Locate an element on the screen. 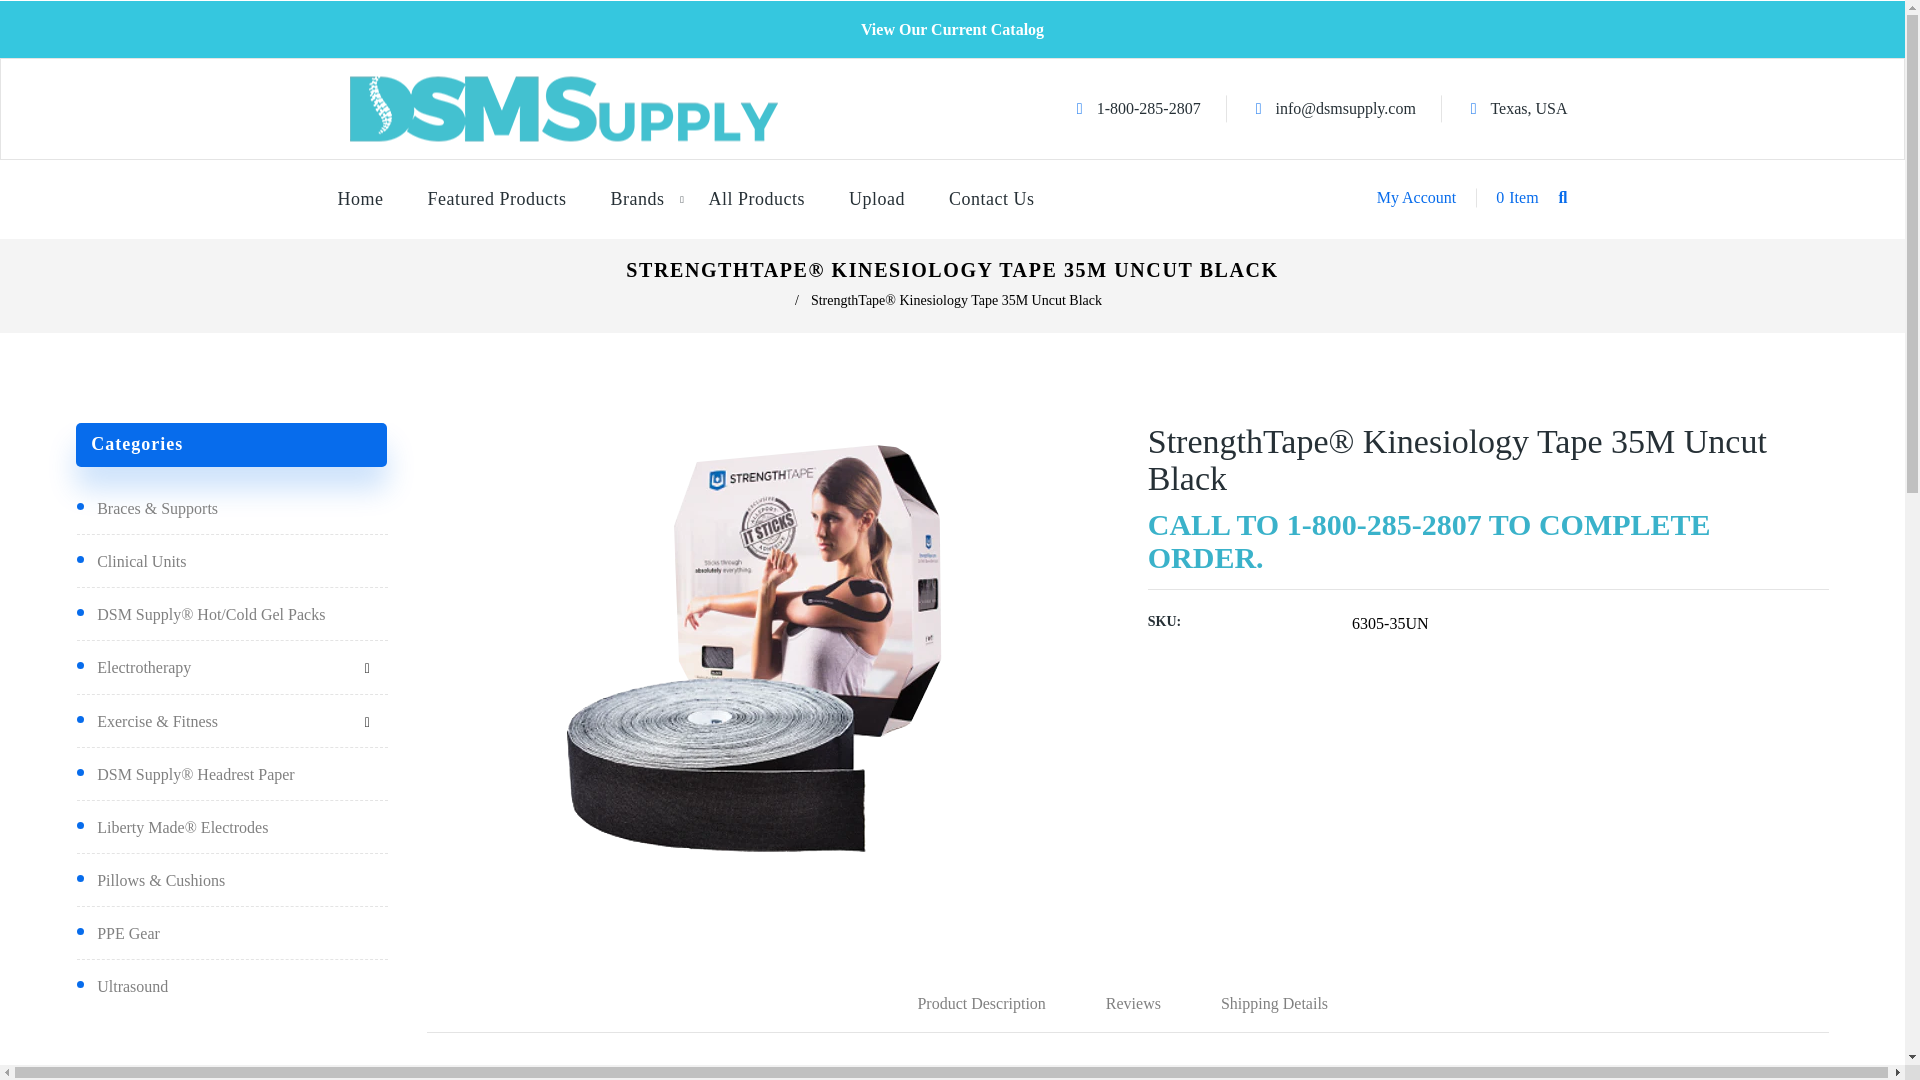 Image resolution: width=1920 pixels, height=1080 pixels. Contact Us is located at coordinates (992, 198).